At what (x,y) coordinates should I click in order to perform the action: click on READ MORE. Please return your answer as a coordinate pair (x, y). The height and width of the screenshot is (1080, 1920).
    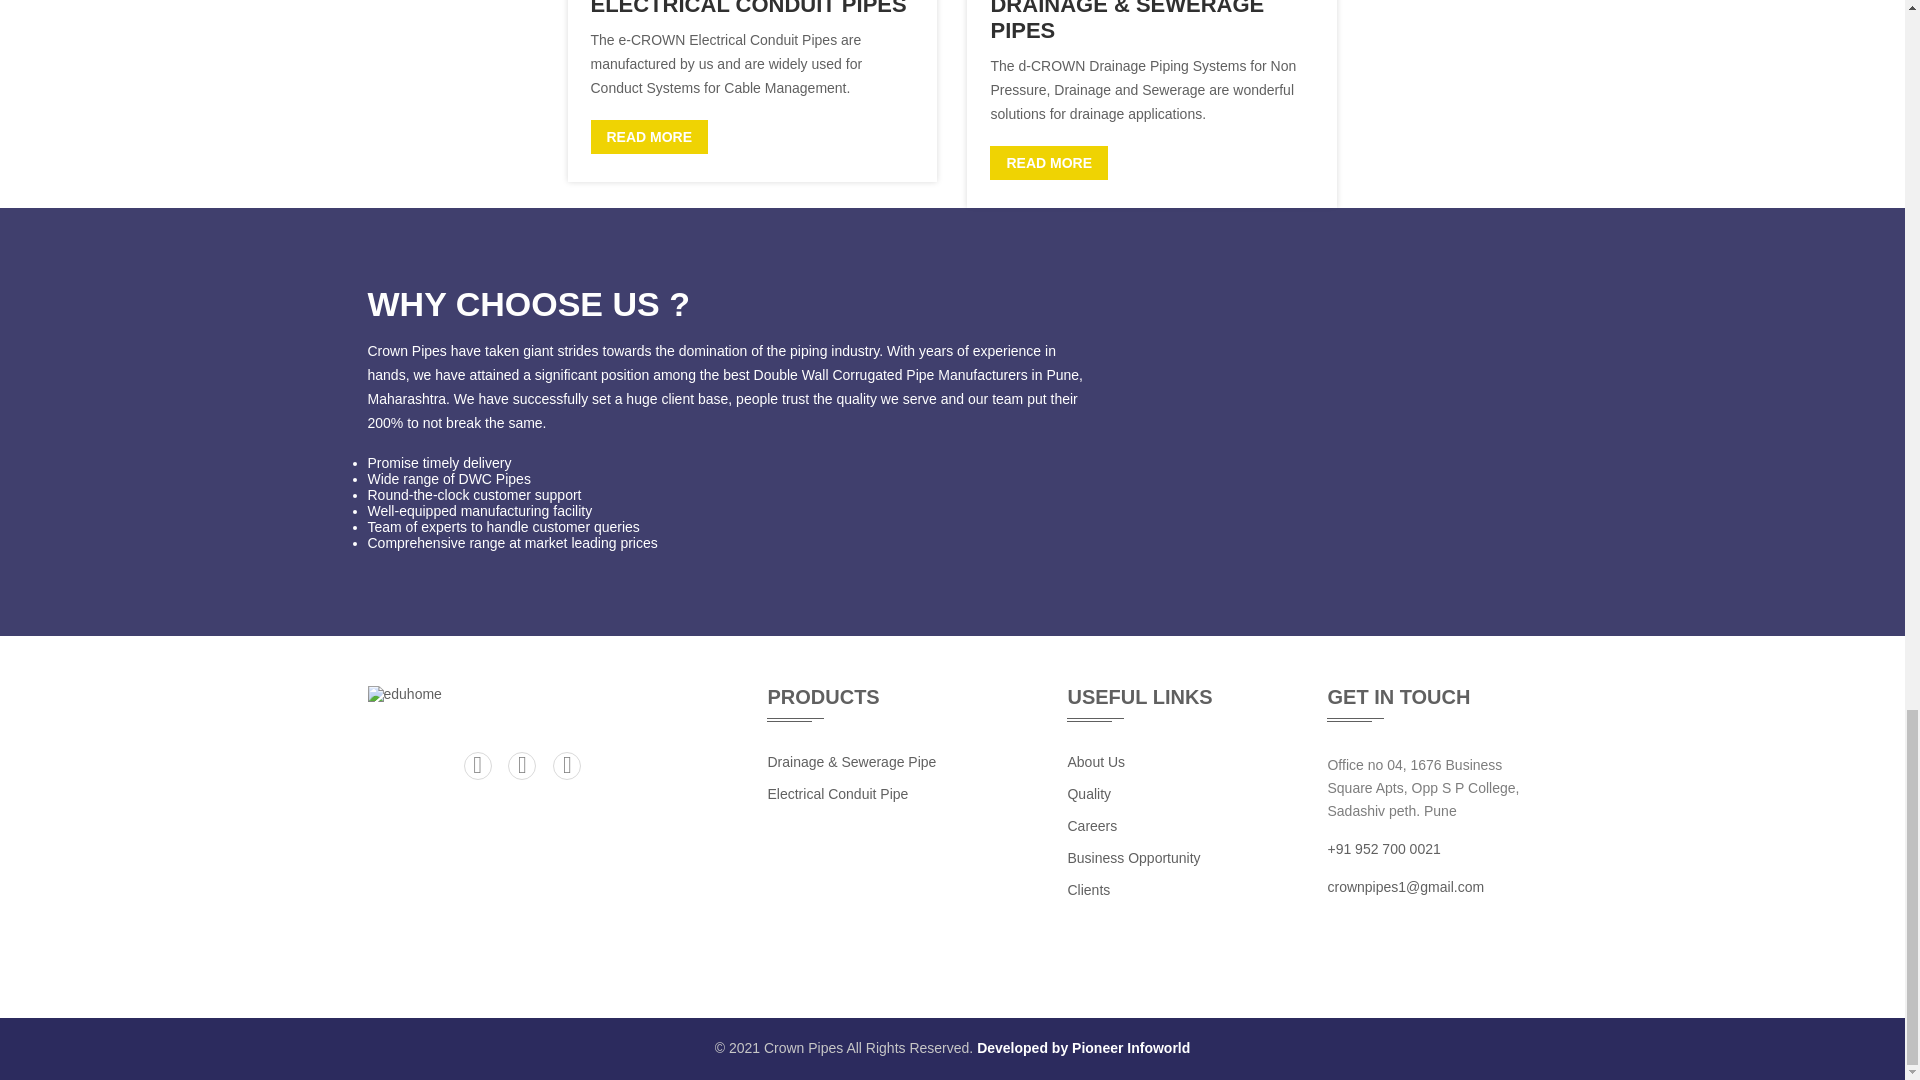
    Looking at the image, I should click on (648, 136).